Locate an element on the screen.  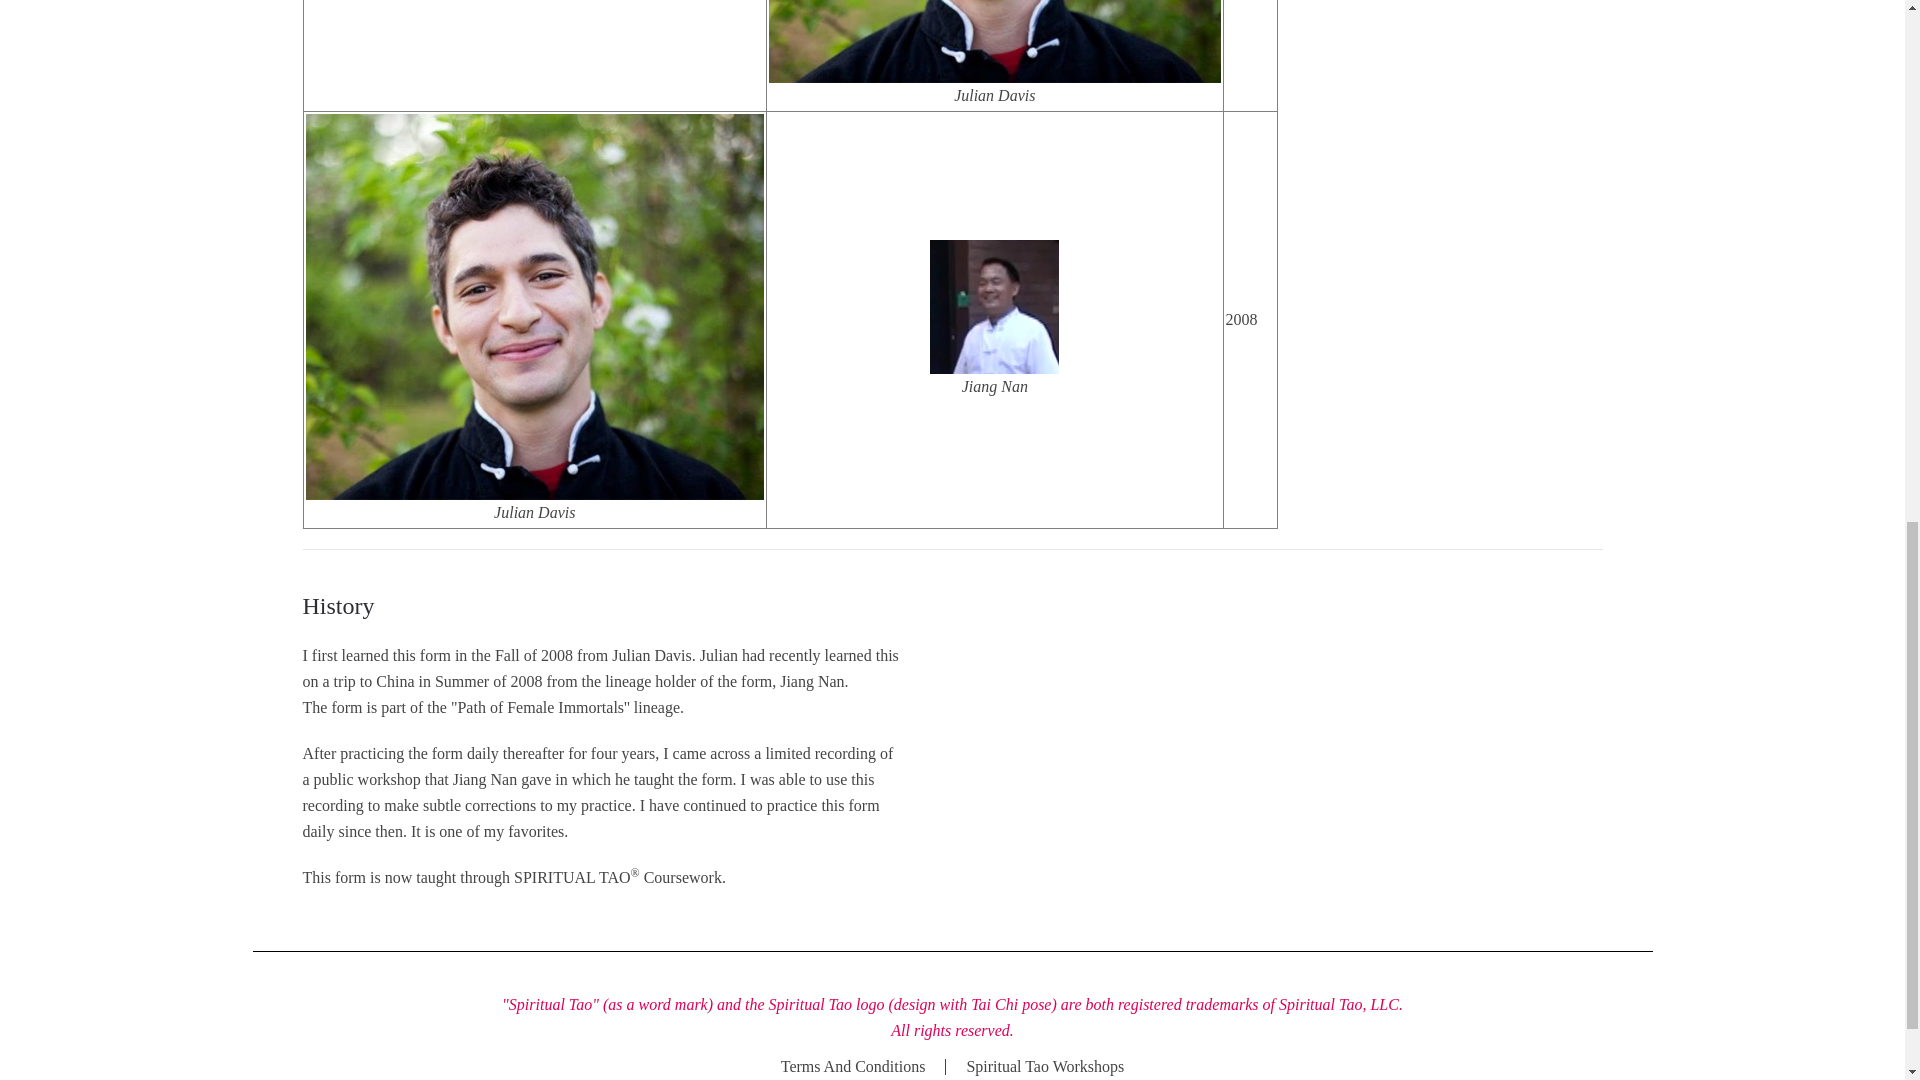
Spiritual Tao Workshops is located at coordinates (1044, 1067).